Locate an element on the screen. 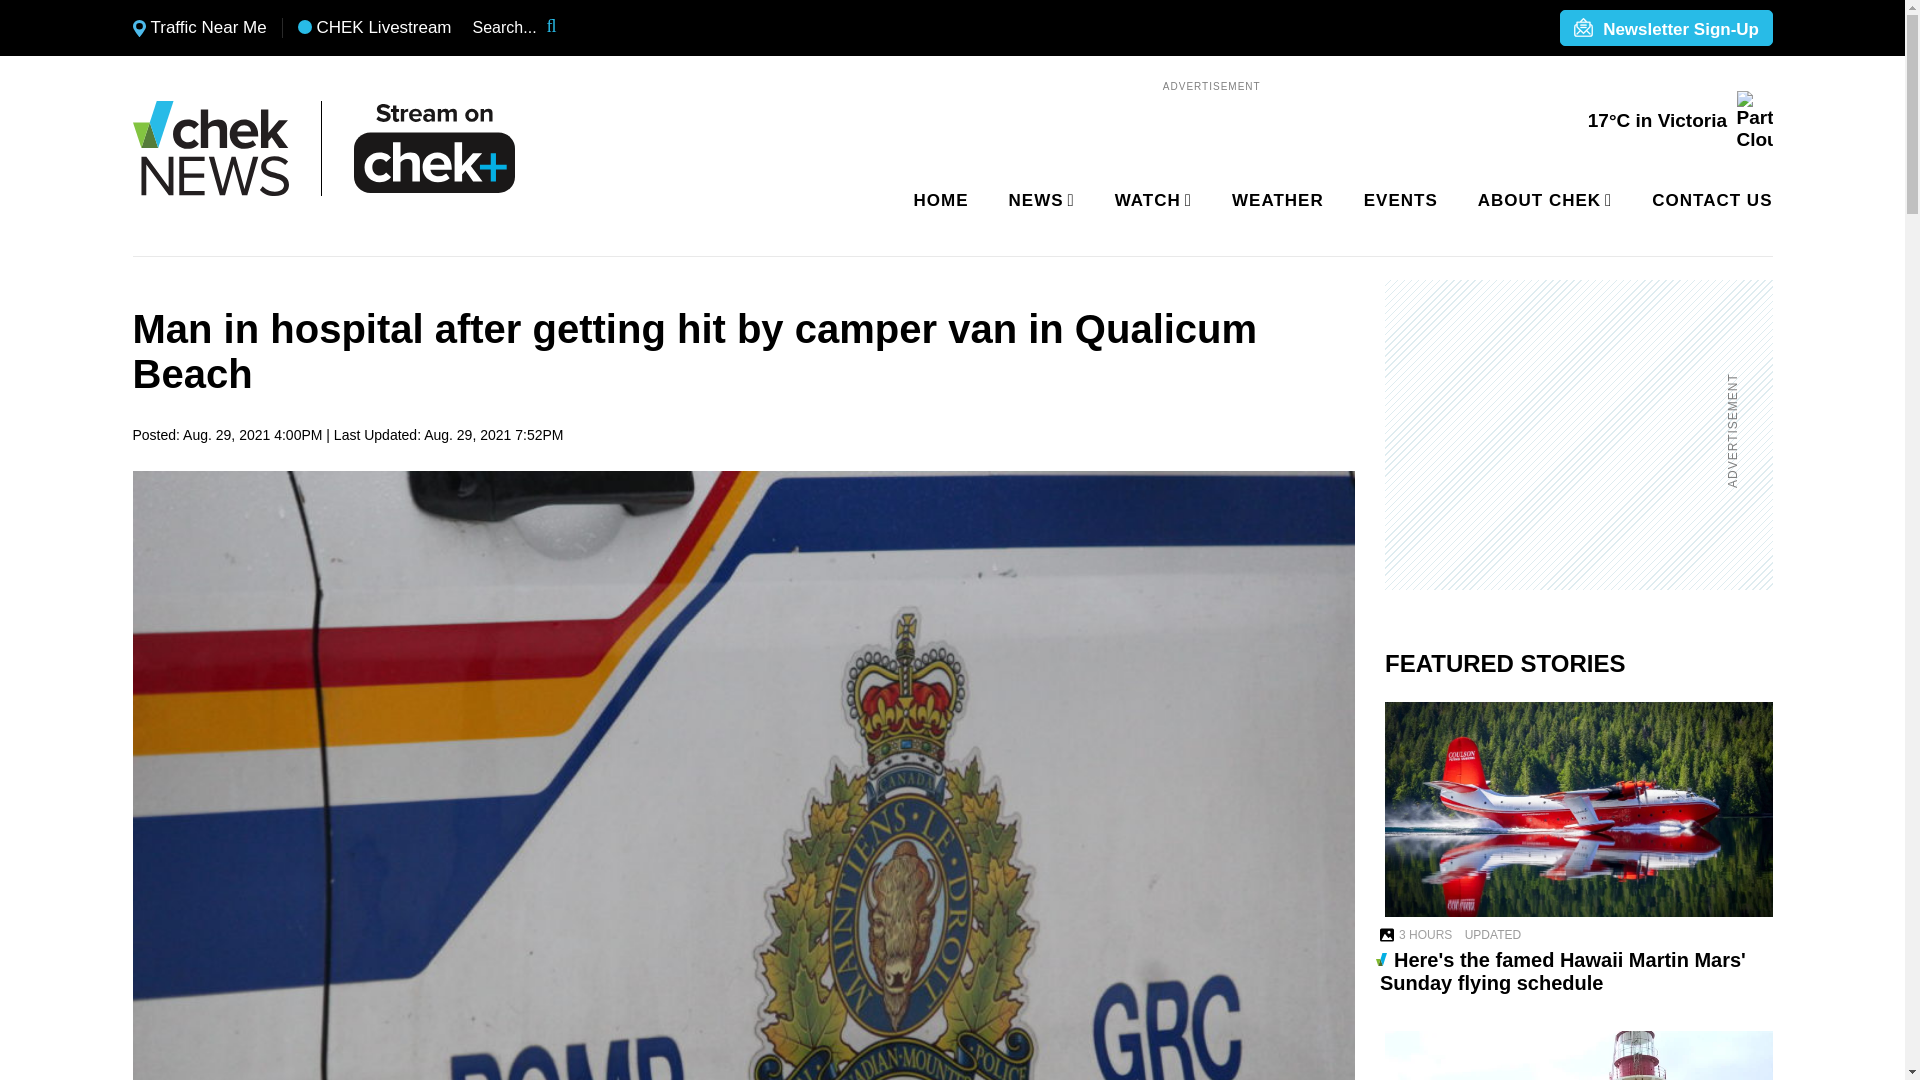 The height and width of the screenshot is (1080, 1920). HOME is located at coordinates (941, 201).